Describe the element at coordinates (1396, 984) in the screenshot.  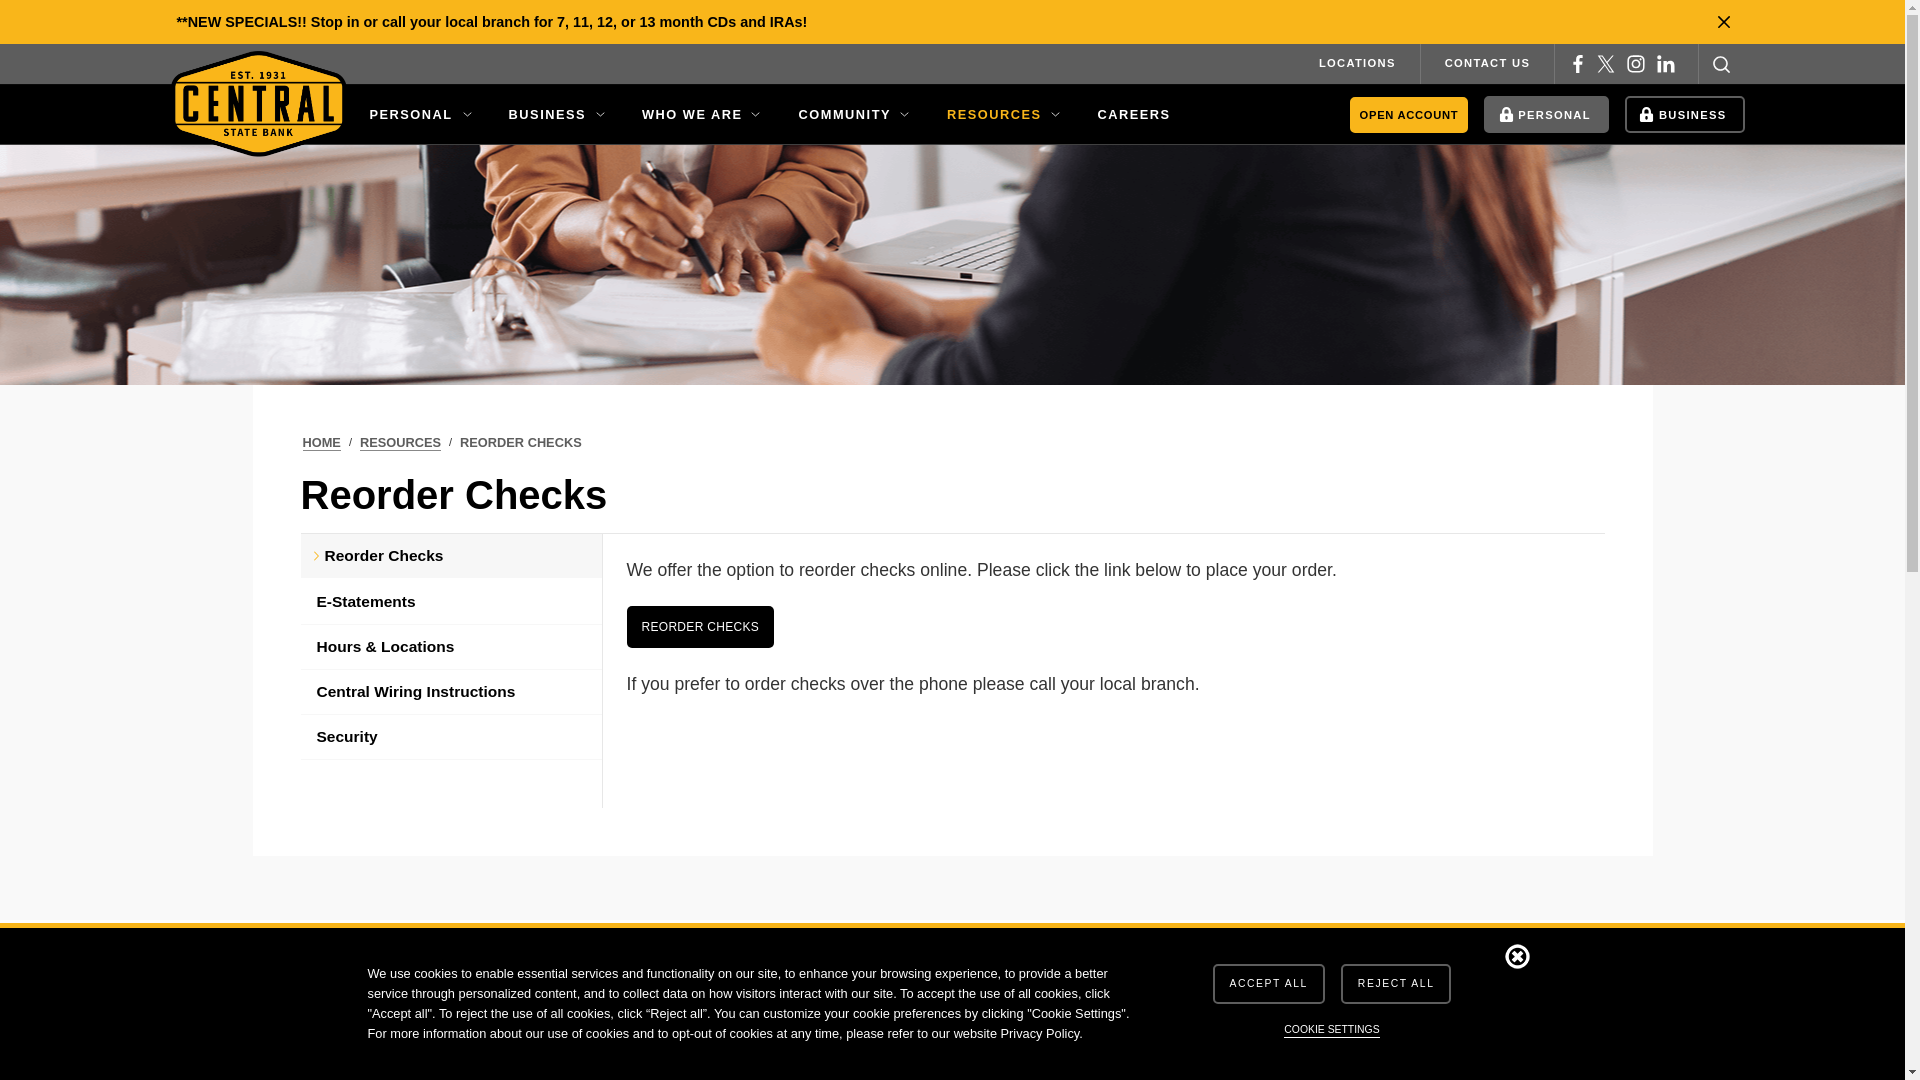
I see `REJECT ALL` at that location.